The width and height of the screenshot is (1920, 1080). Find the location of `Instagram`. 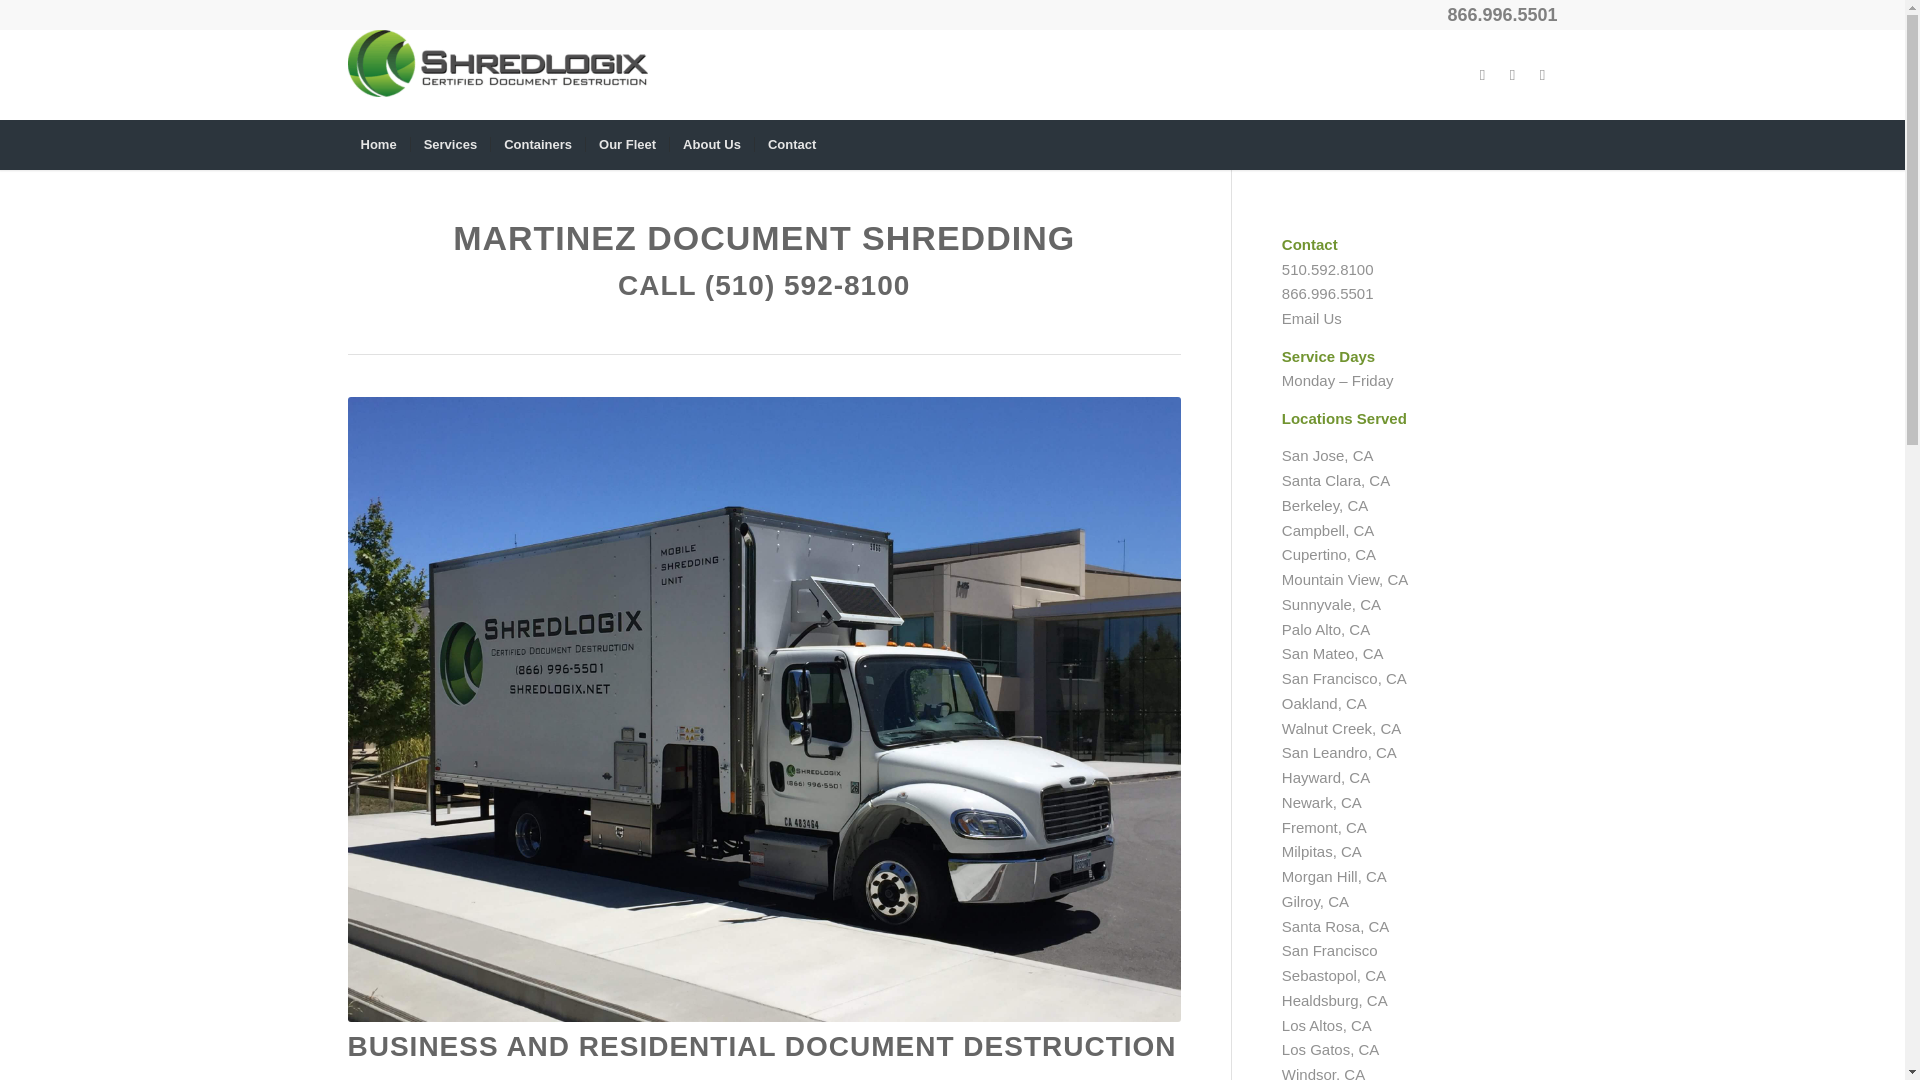

Instagram is located at coordinates (1542, 74).